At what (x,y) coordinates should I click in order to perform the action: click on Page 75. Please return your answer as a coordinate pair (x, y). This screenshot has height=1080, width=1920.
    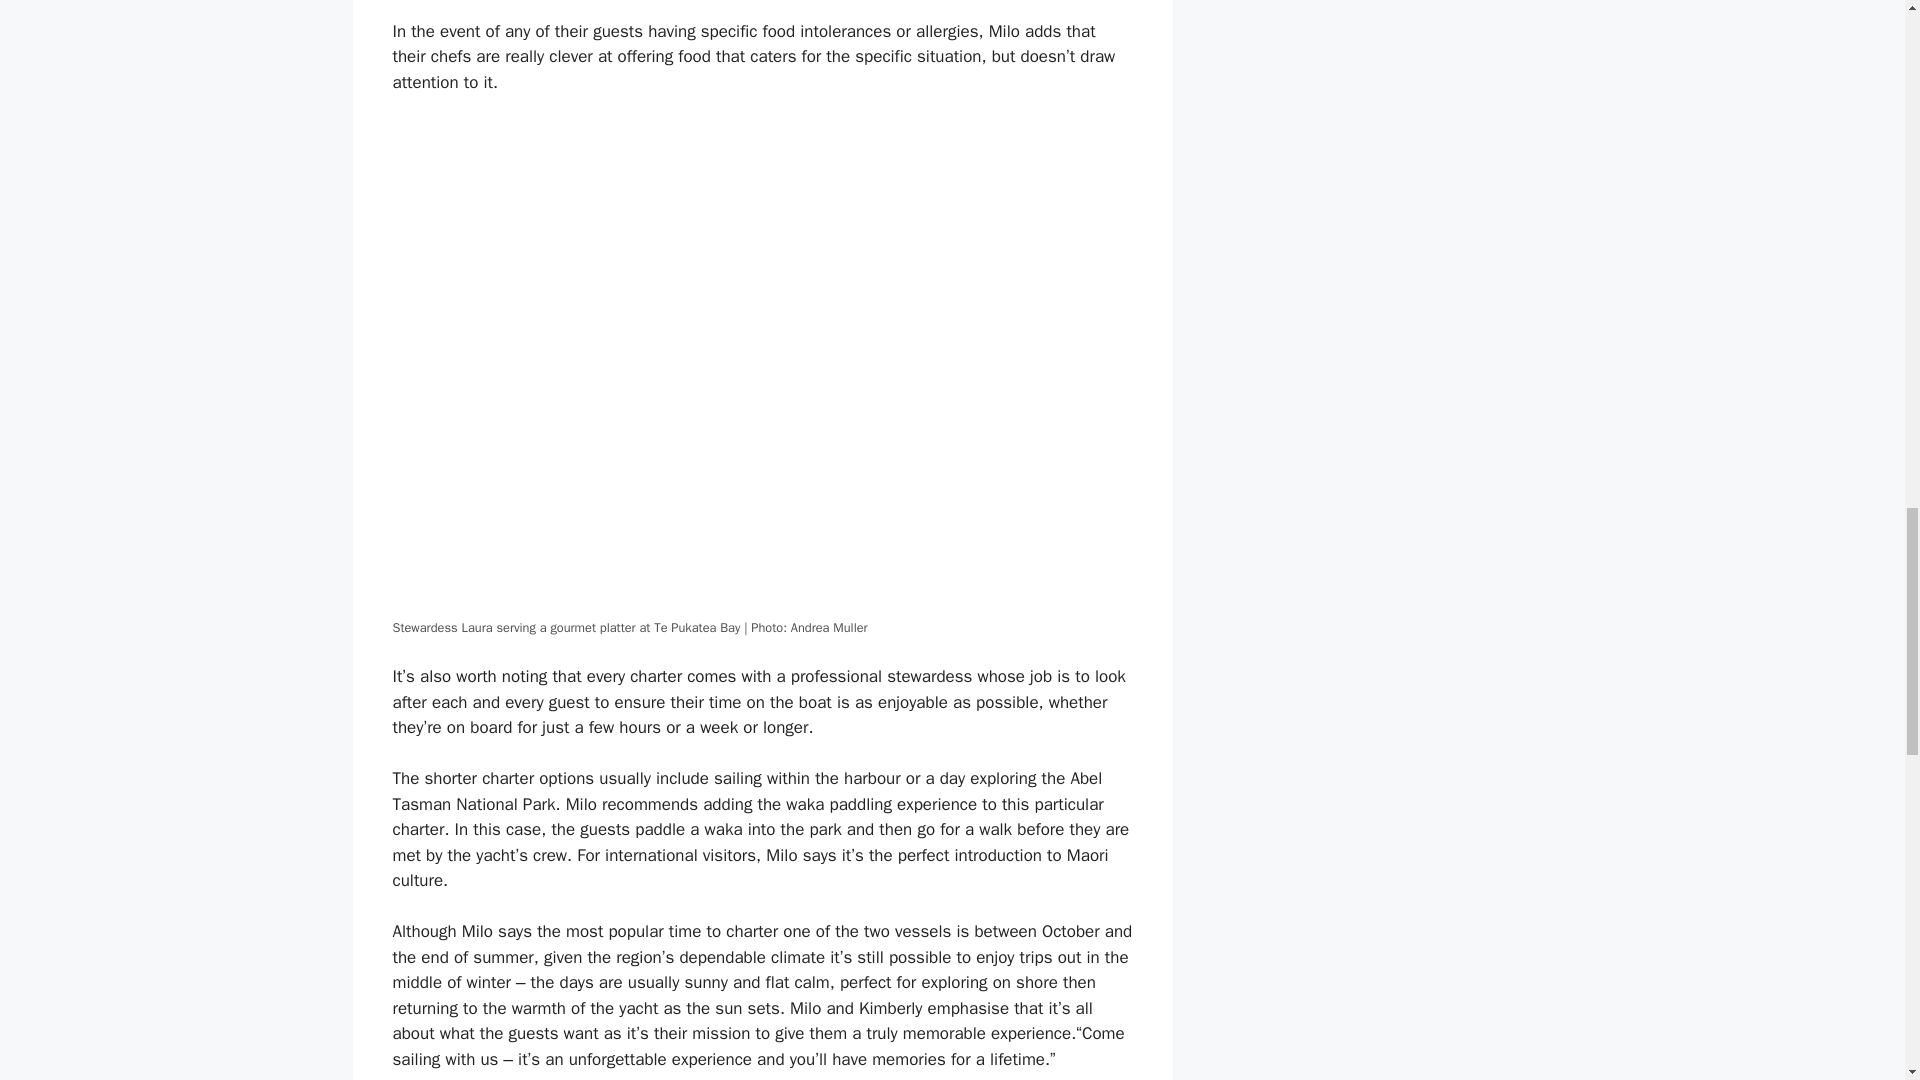
    Looking at the image, I should click on (762, 702).